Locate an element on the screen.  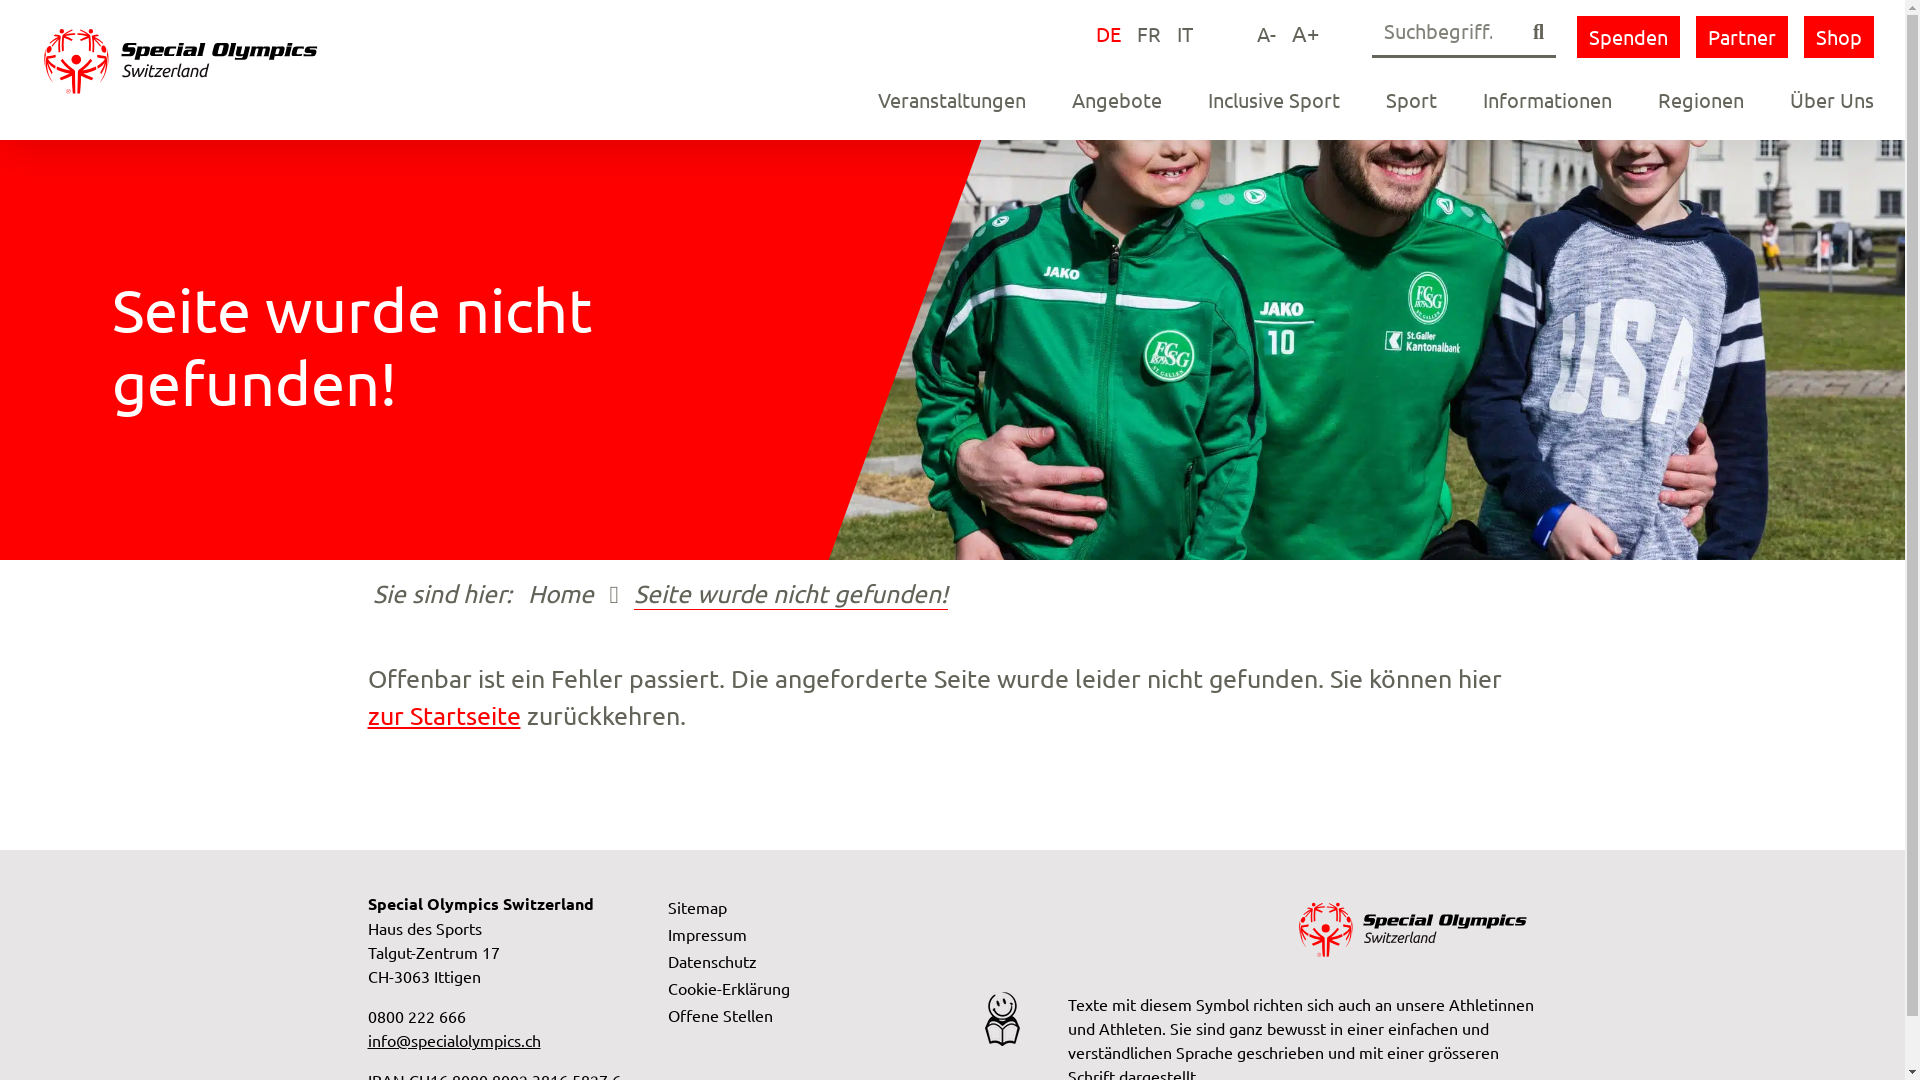
zur Startseite is located at coordinates (444, 716).